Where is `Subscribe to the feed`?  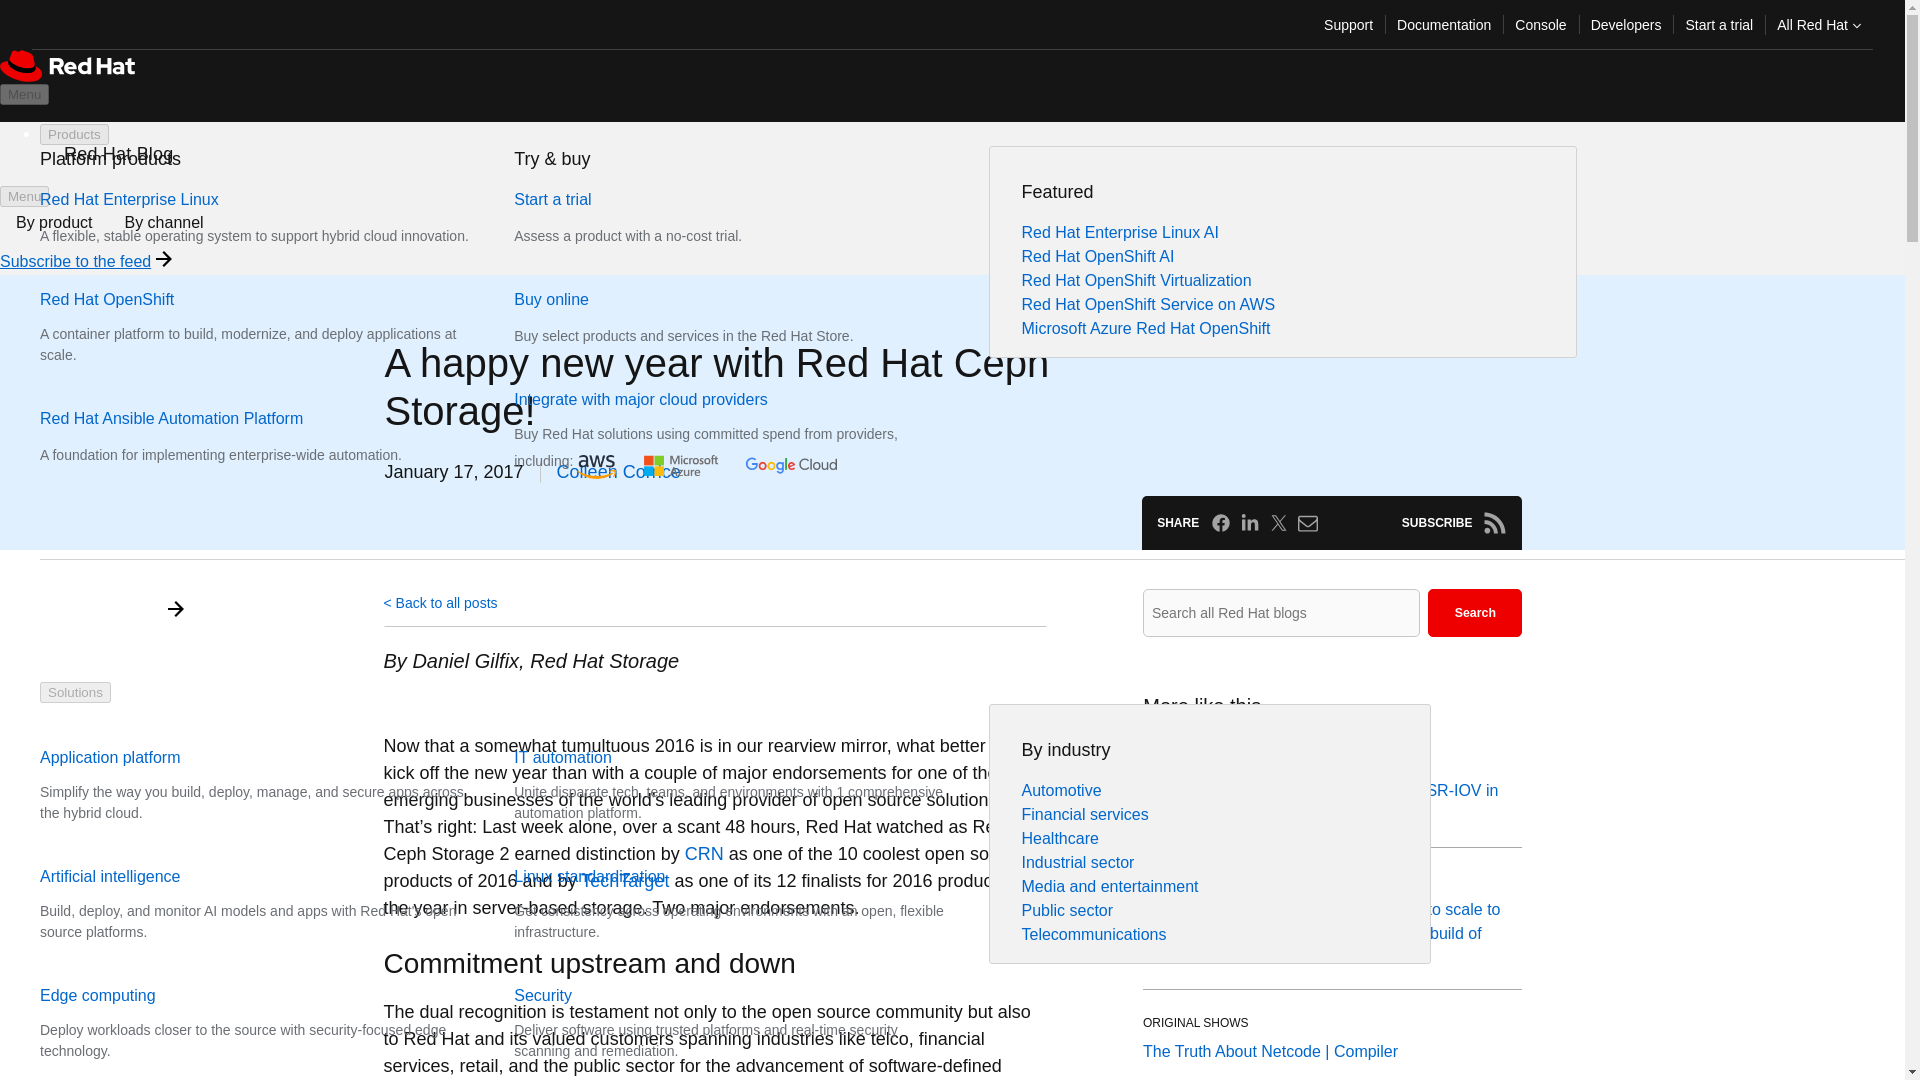 Subscribe to the feed is located at coordinates (76, 261).